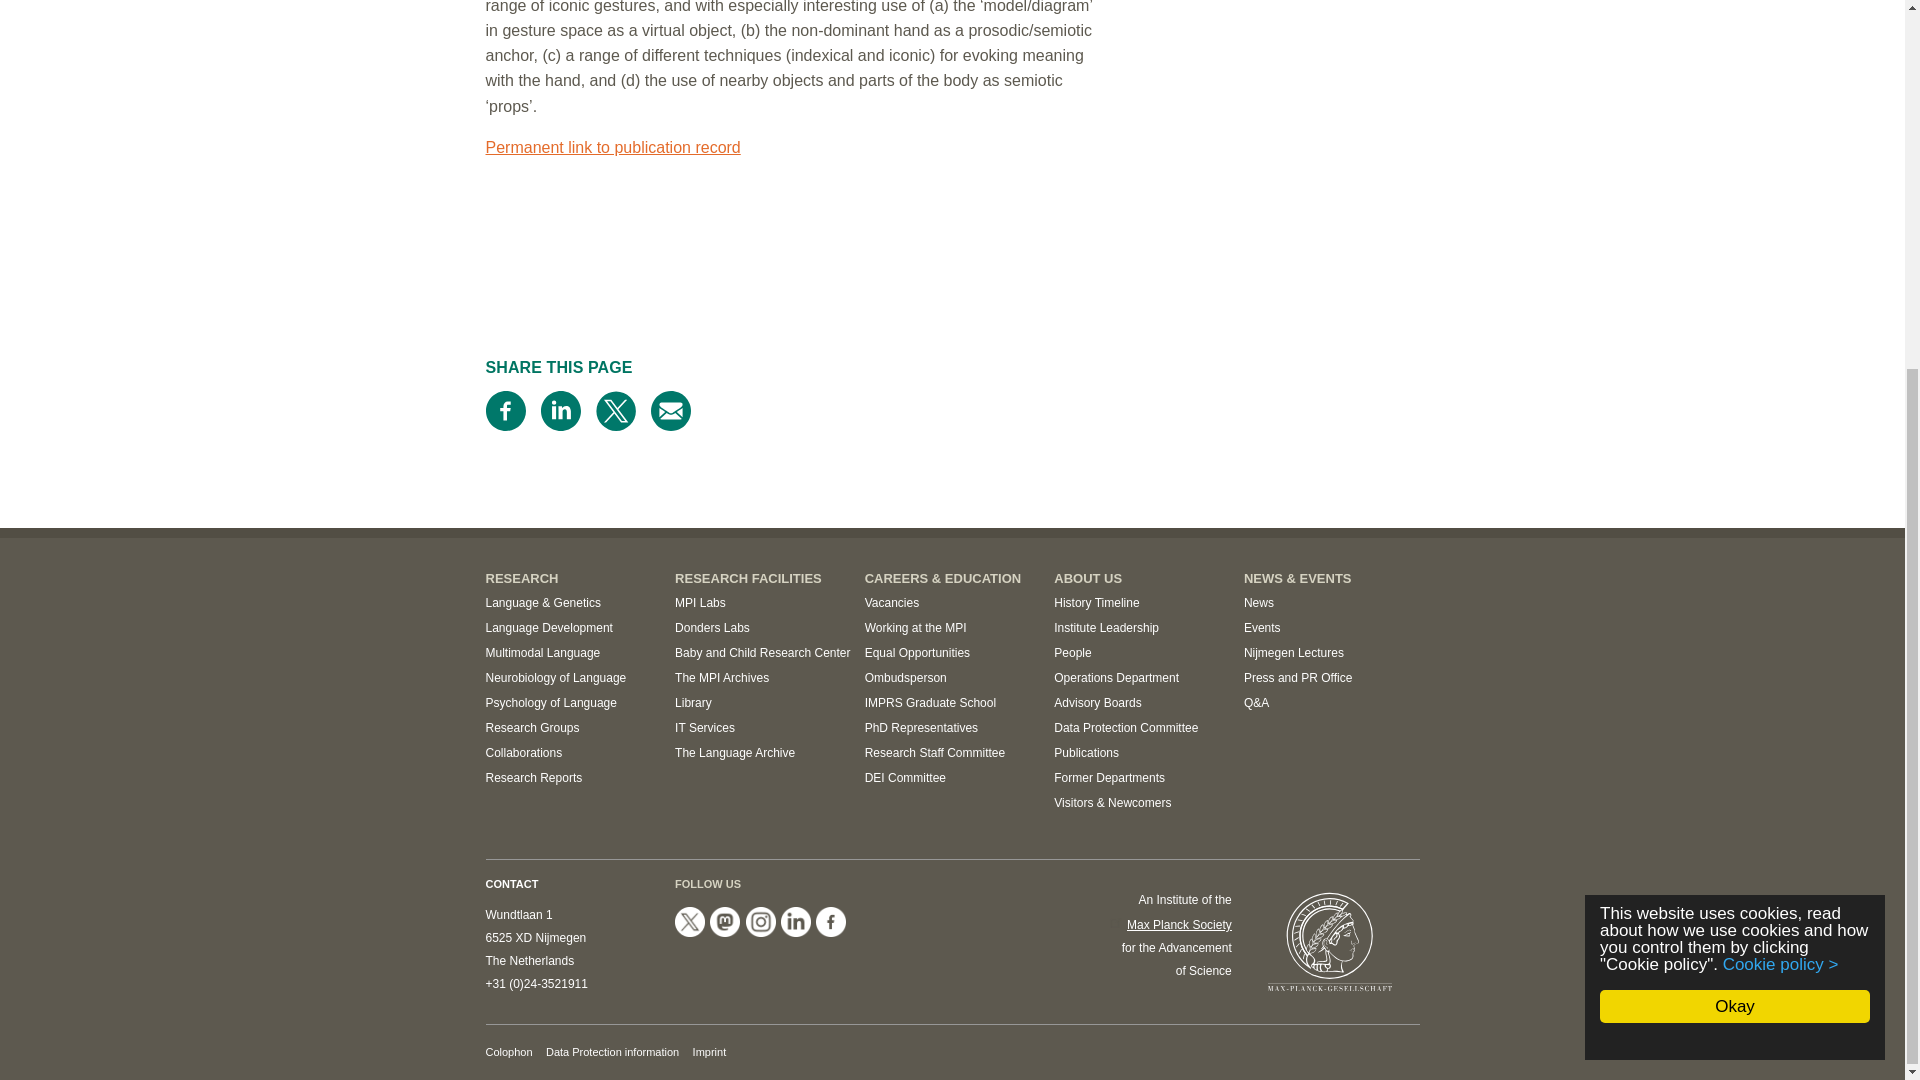  Describe the element at coordinates (615, 410) in the screenshot. I see `Twitter` at that location.